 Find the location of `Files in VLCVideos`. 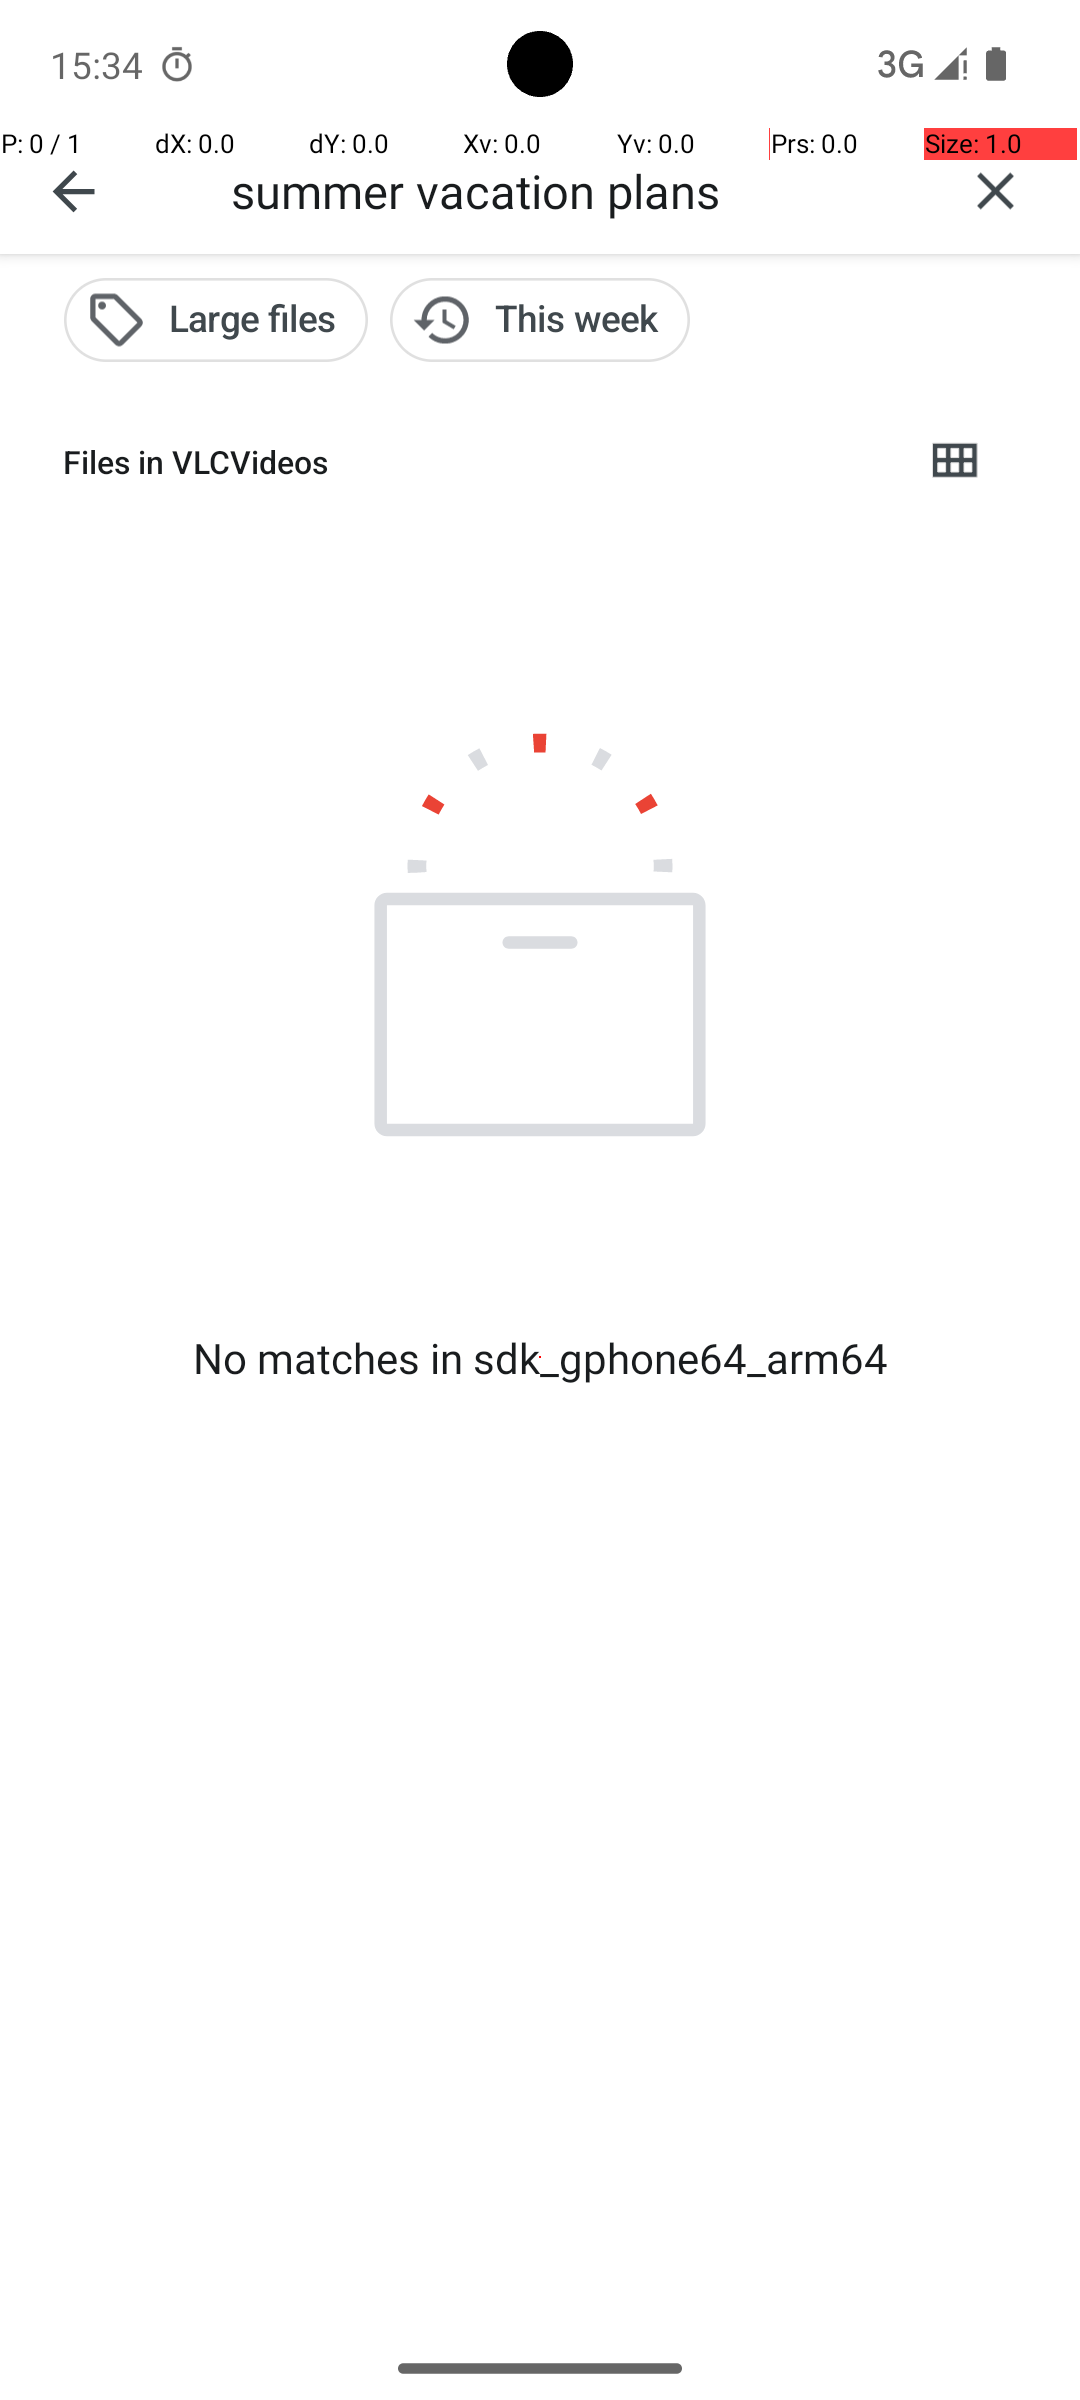

Files in VLCVideos is located at coordinates (476, 462).